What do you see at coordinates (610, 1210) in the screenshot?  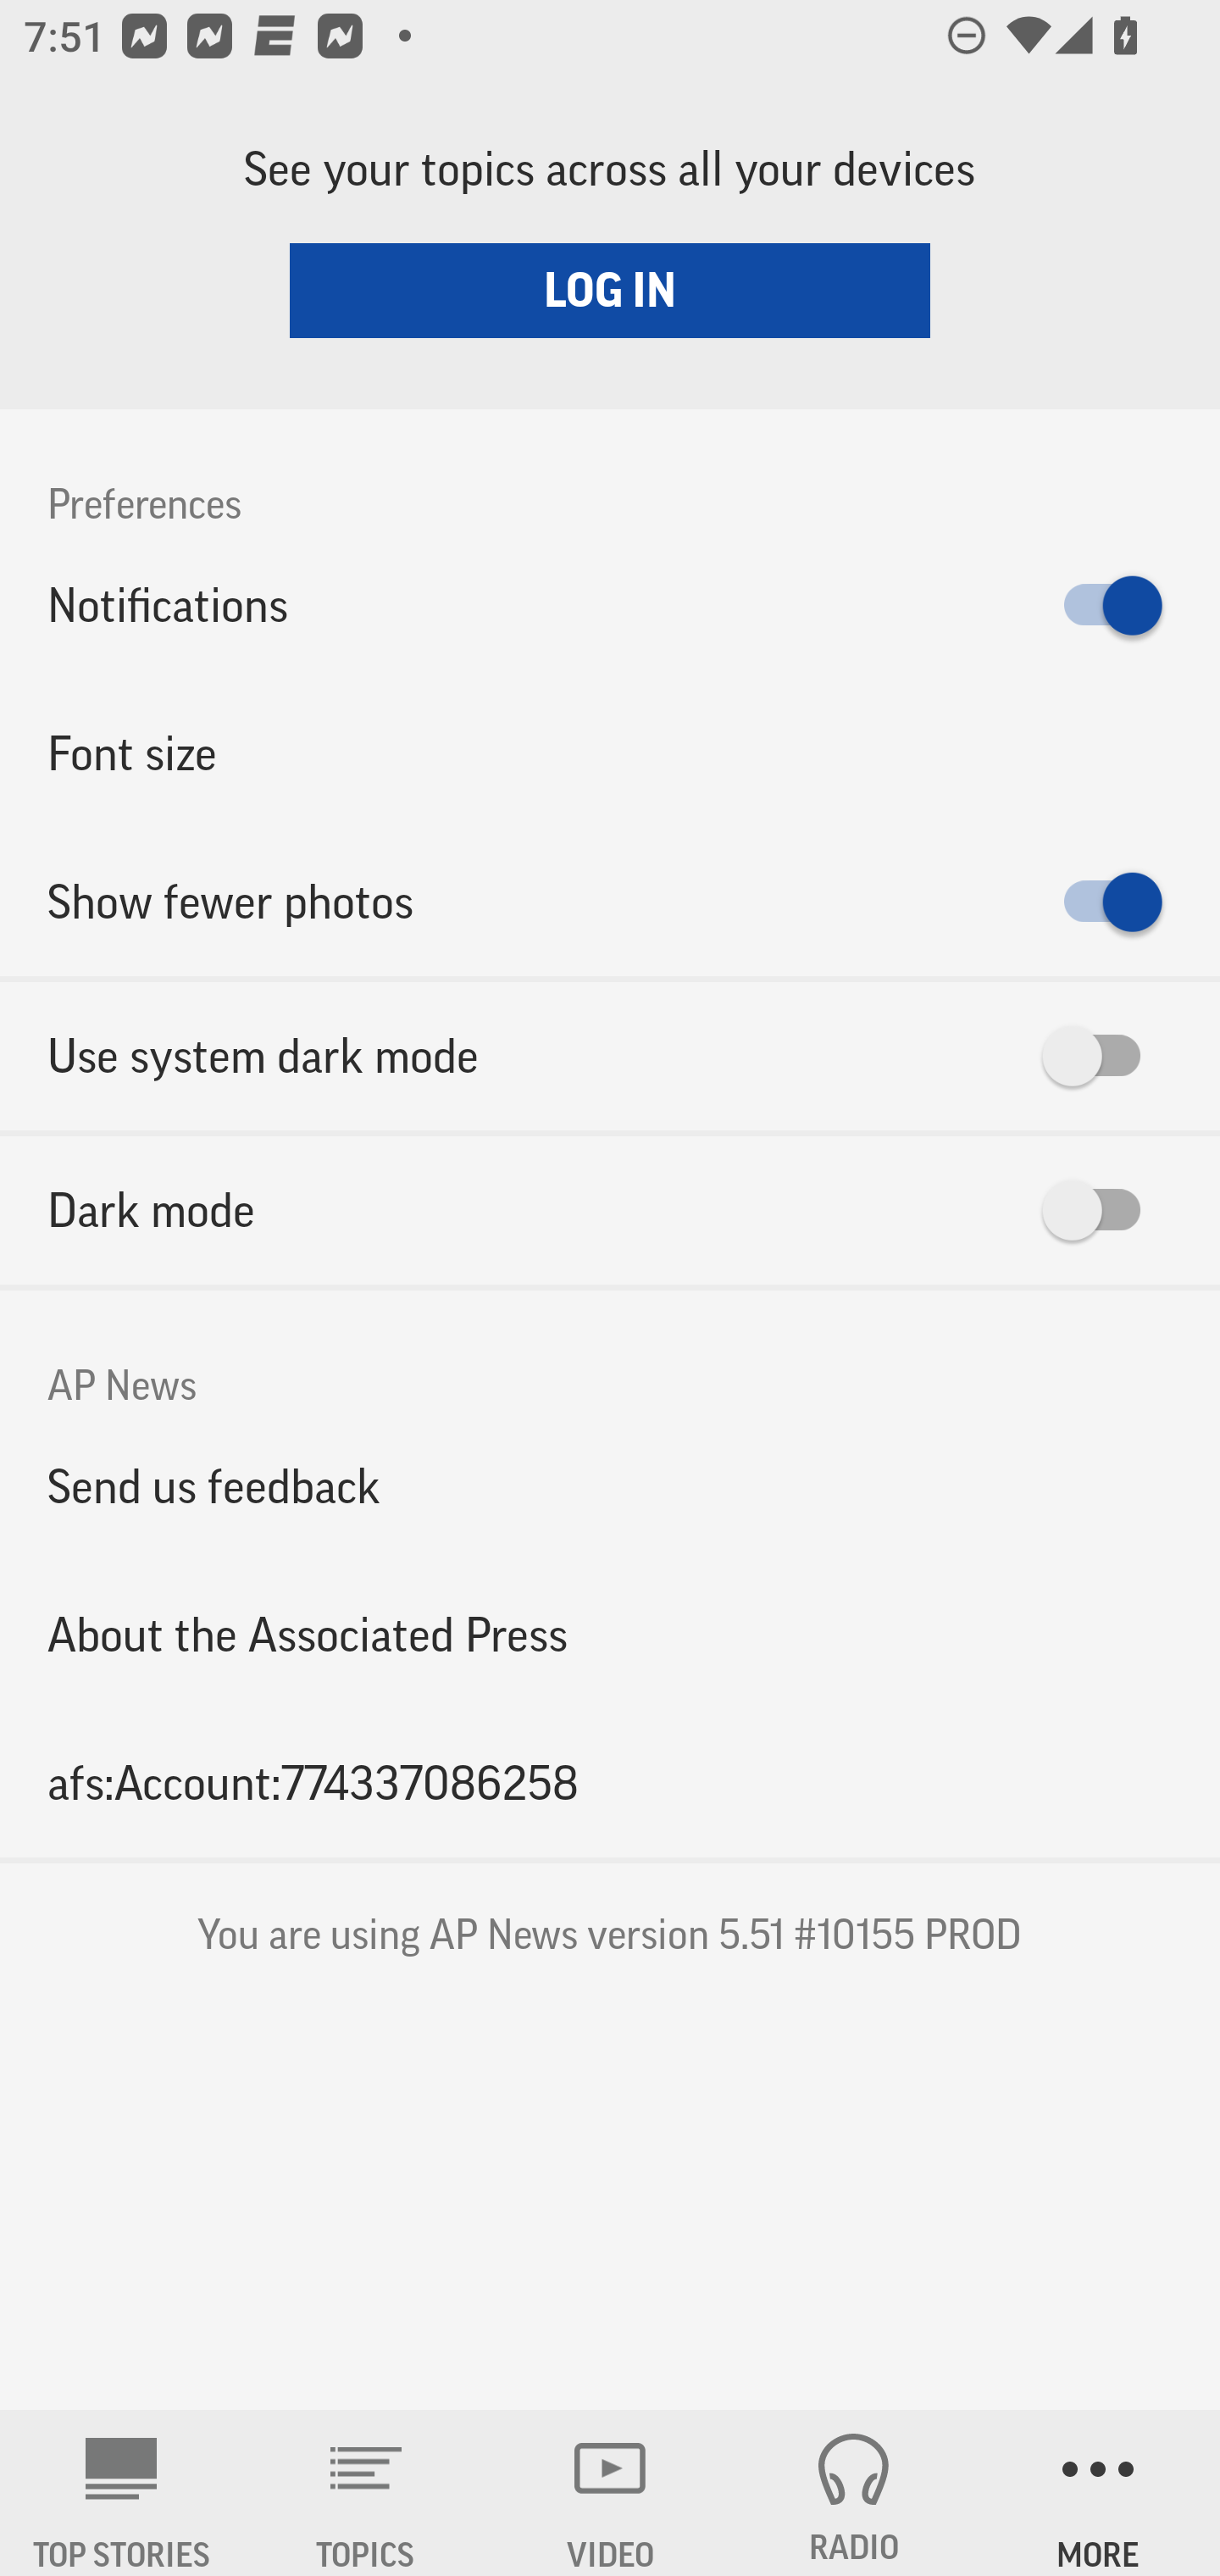 I see `Dark mode` at bounding box center [610, 1210].